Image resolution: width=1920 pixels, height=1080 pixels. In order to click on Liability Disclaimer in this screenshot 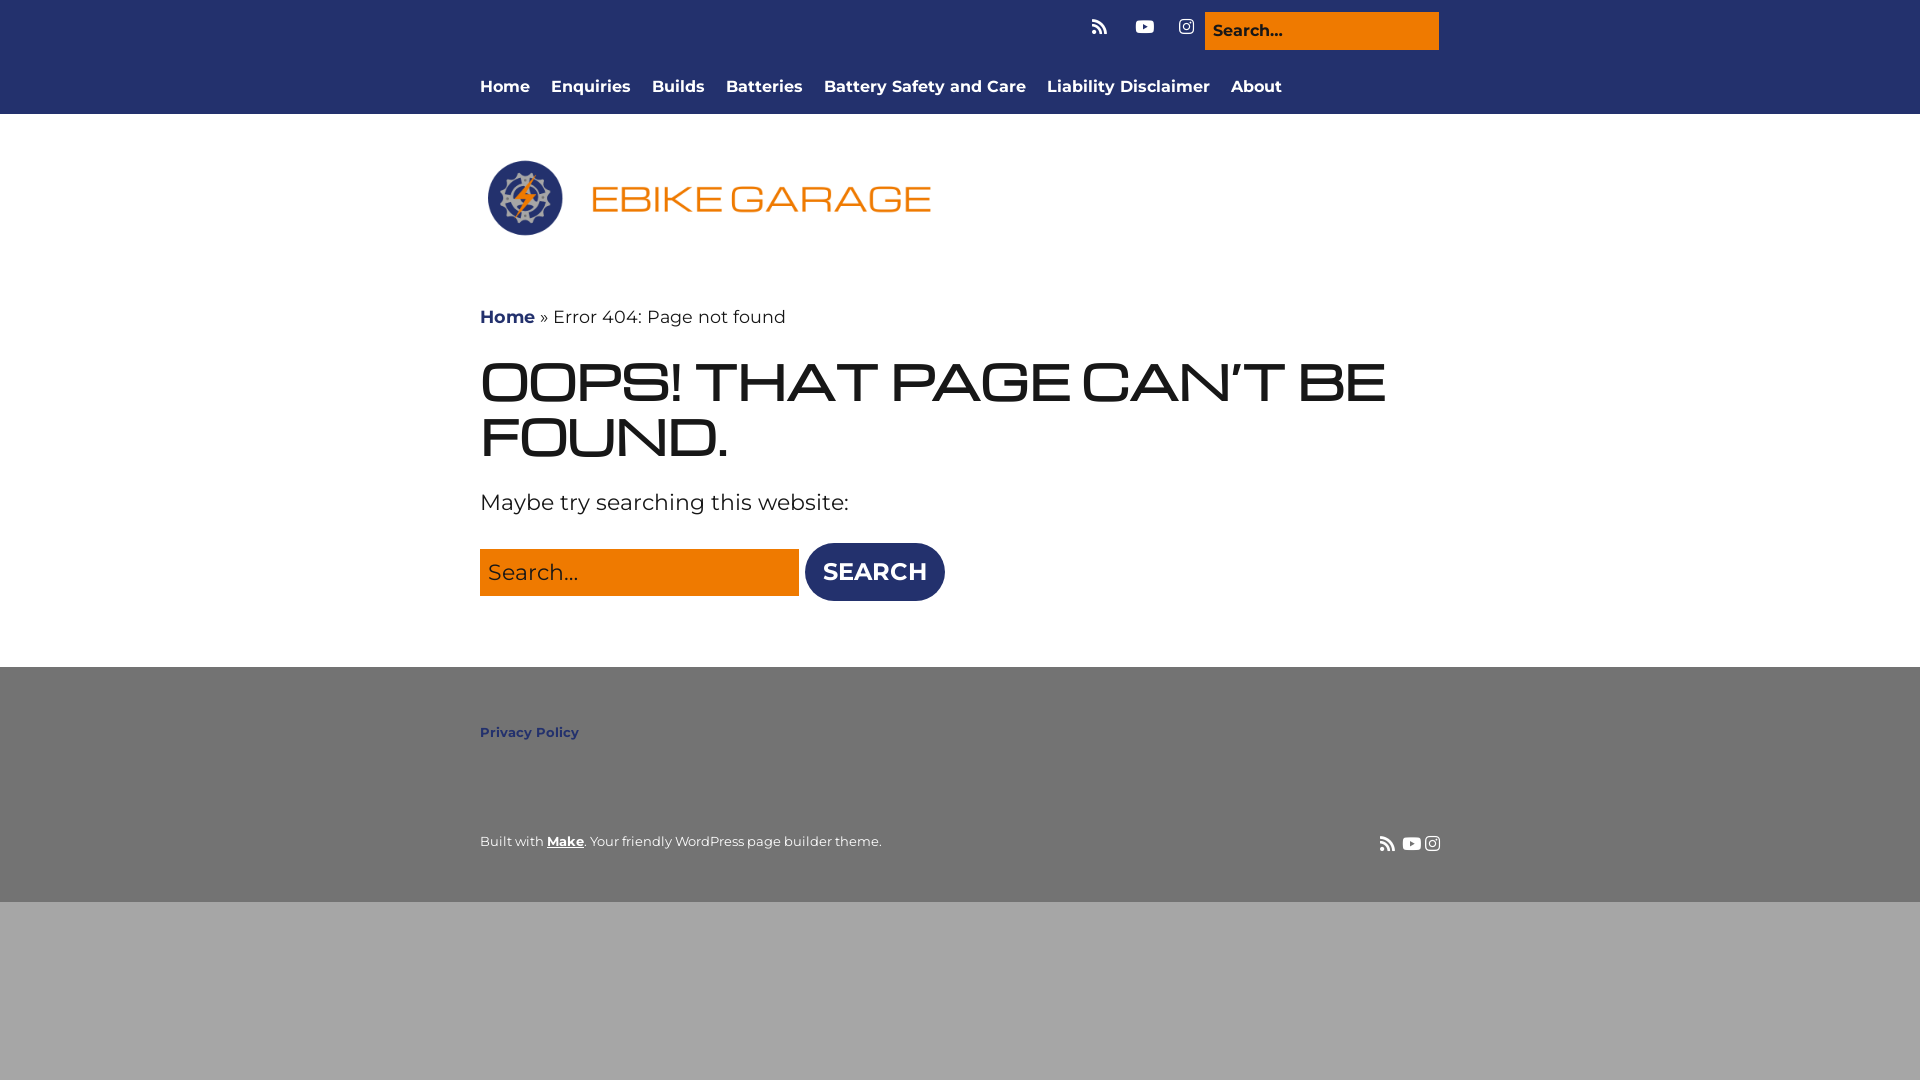, I will do `click(1128, 87)`.